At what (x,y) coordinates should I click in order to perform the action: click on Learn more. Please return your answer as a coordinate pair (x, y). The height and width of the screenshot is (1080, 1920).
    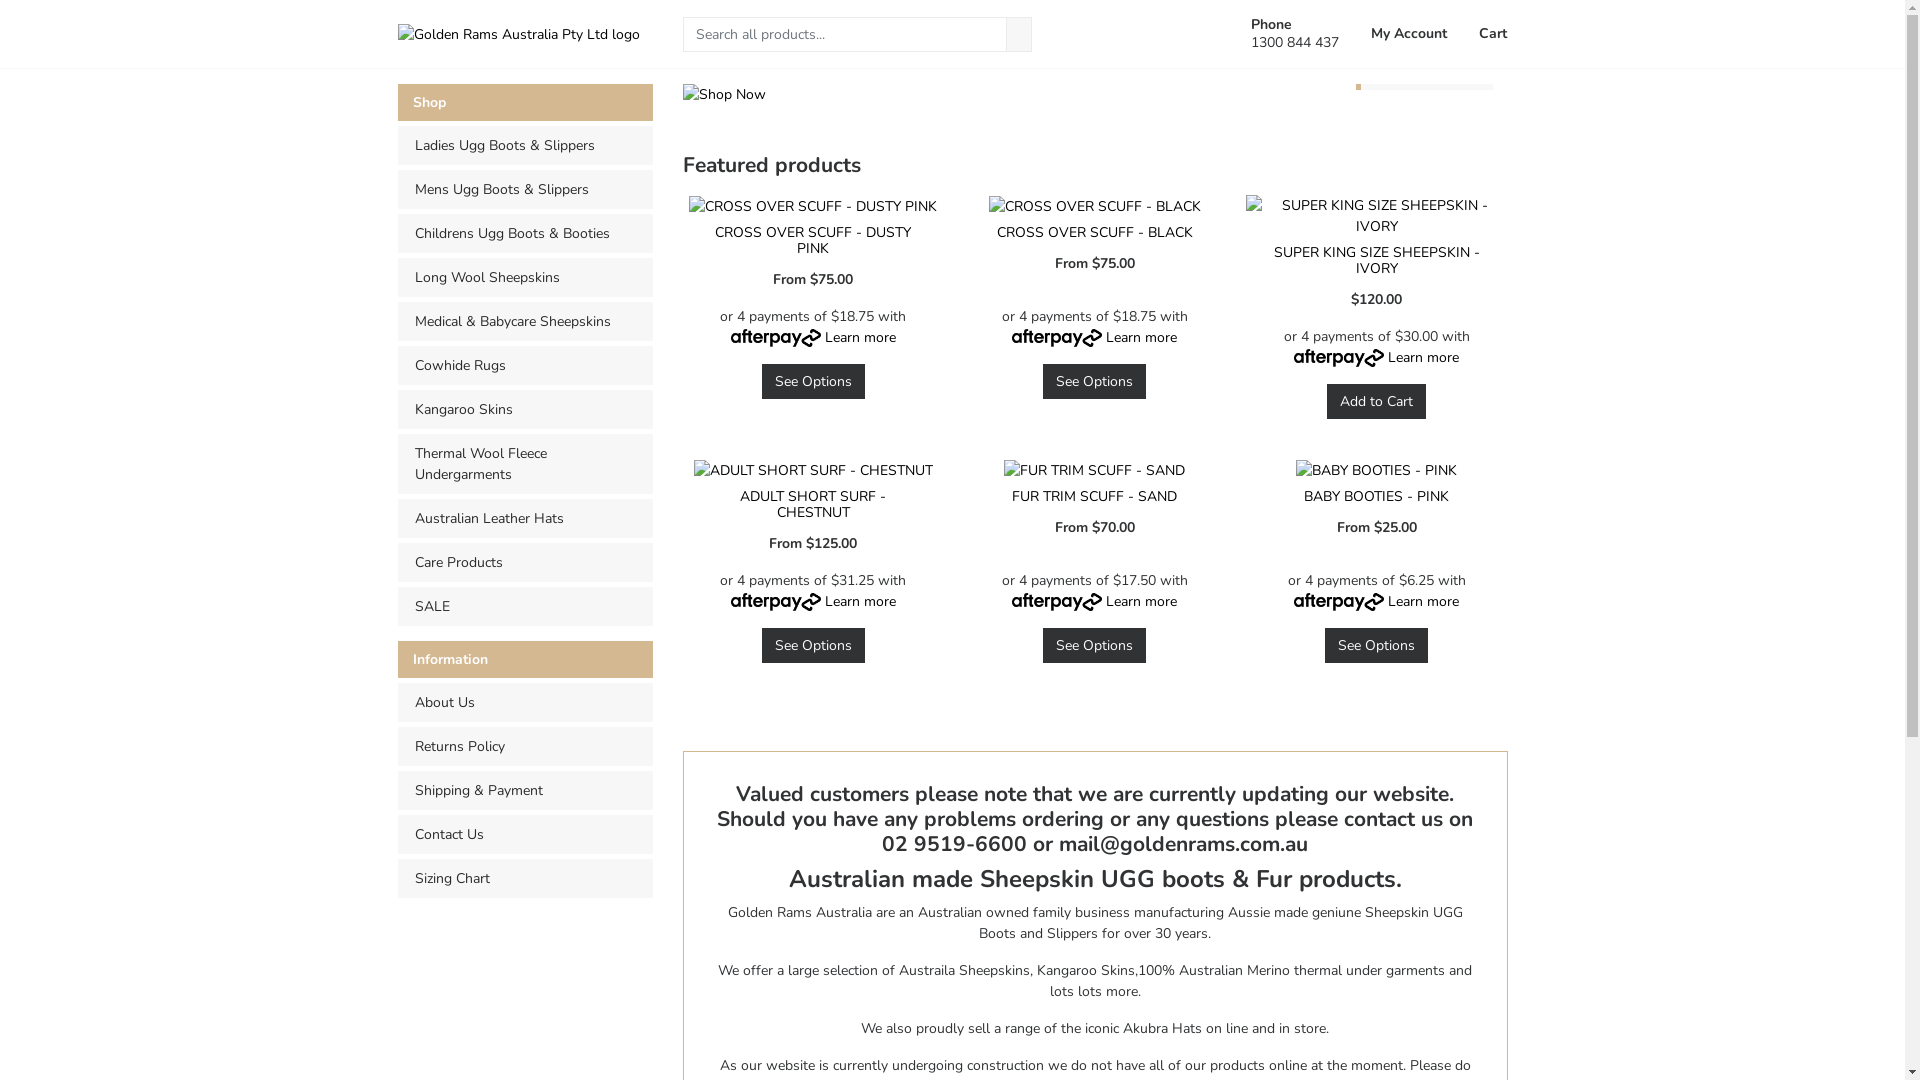
    Looking at the image, I should click on (860, 338).